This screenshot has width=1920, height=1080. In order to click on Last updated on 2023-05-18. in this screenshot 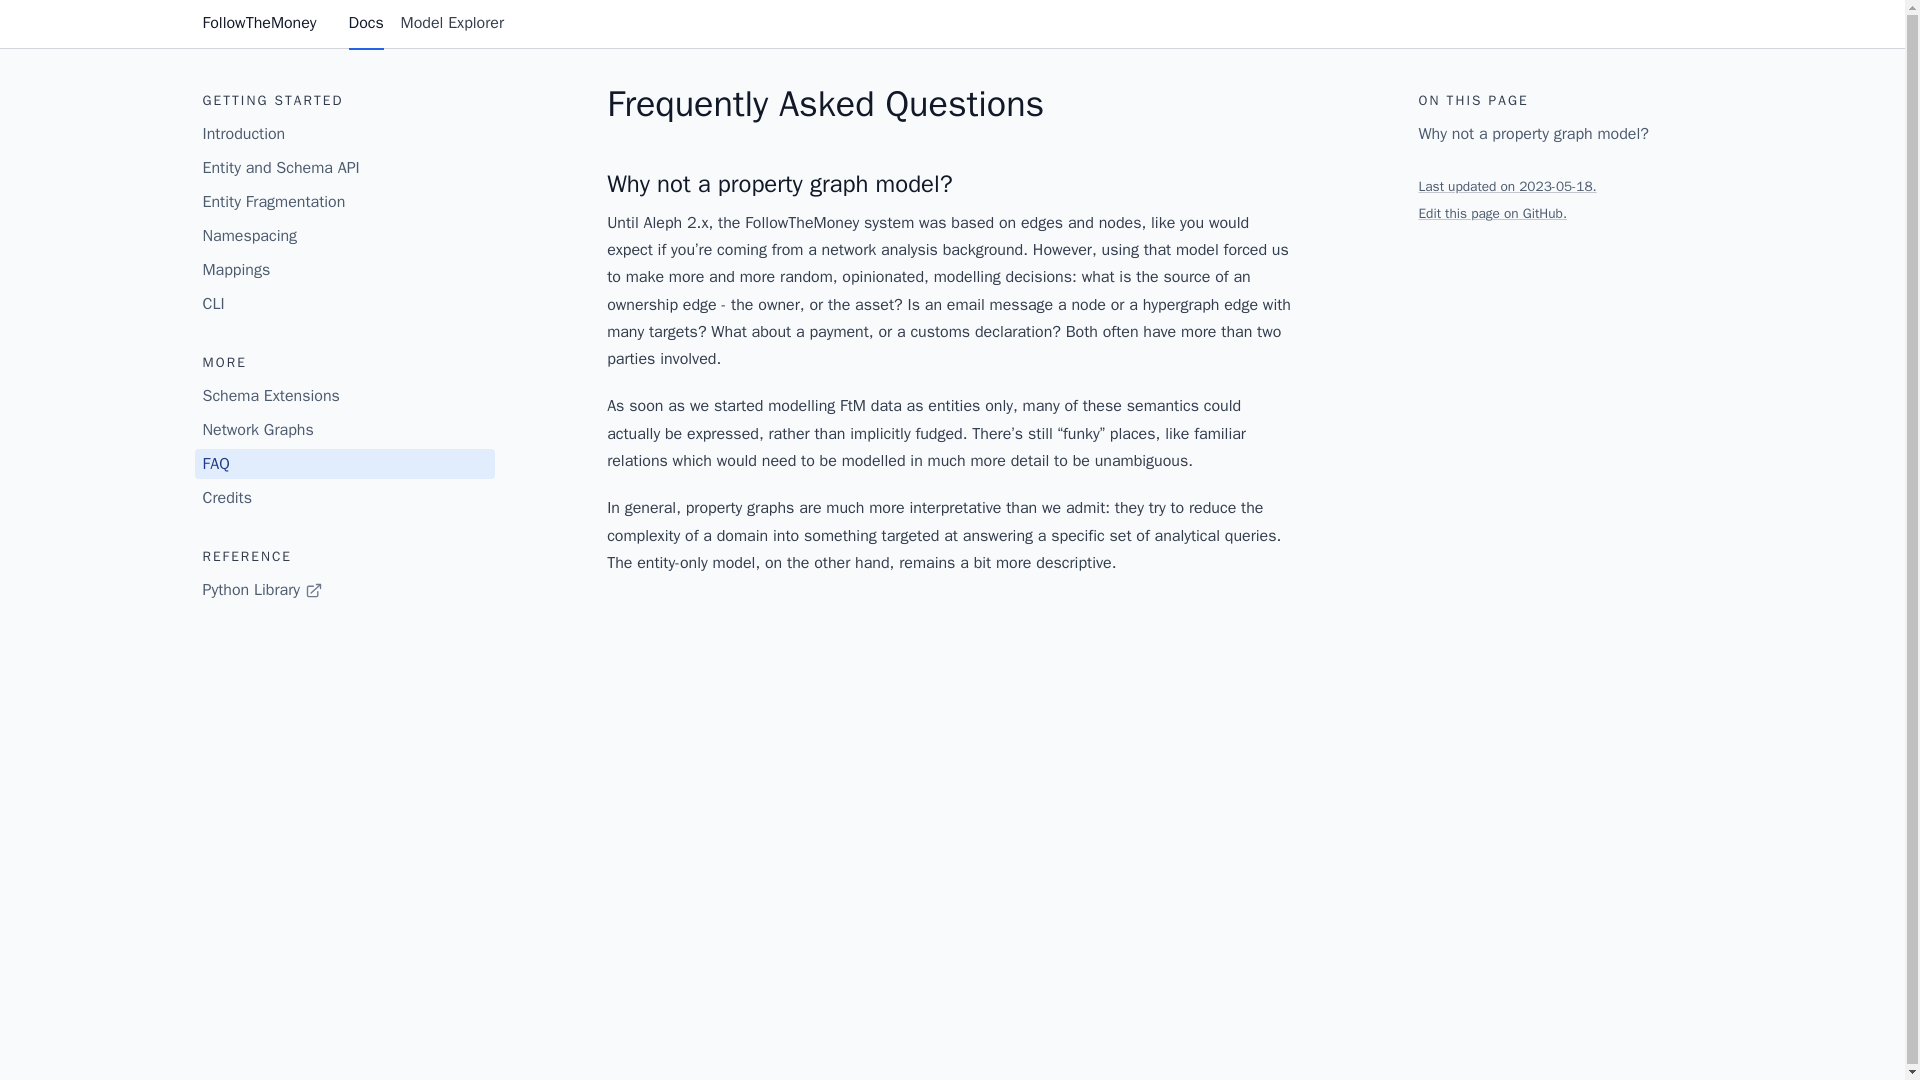, I will do `click(1506, 186)`.